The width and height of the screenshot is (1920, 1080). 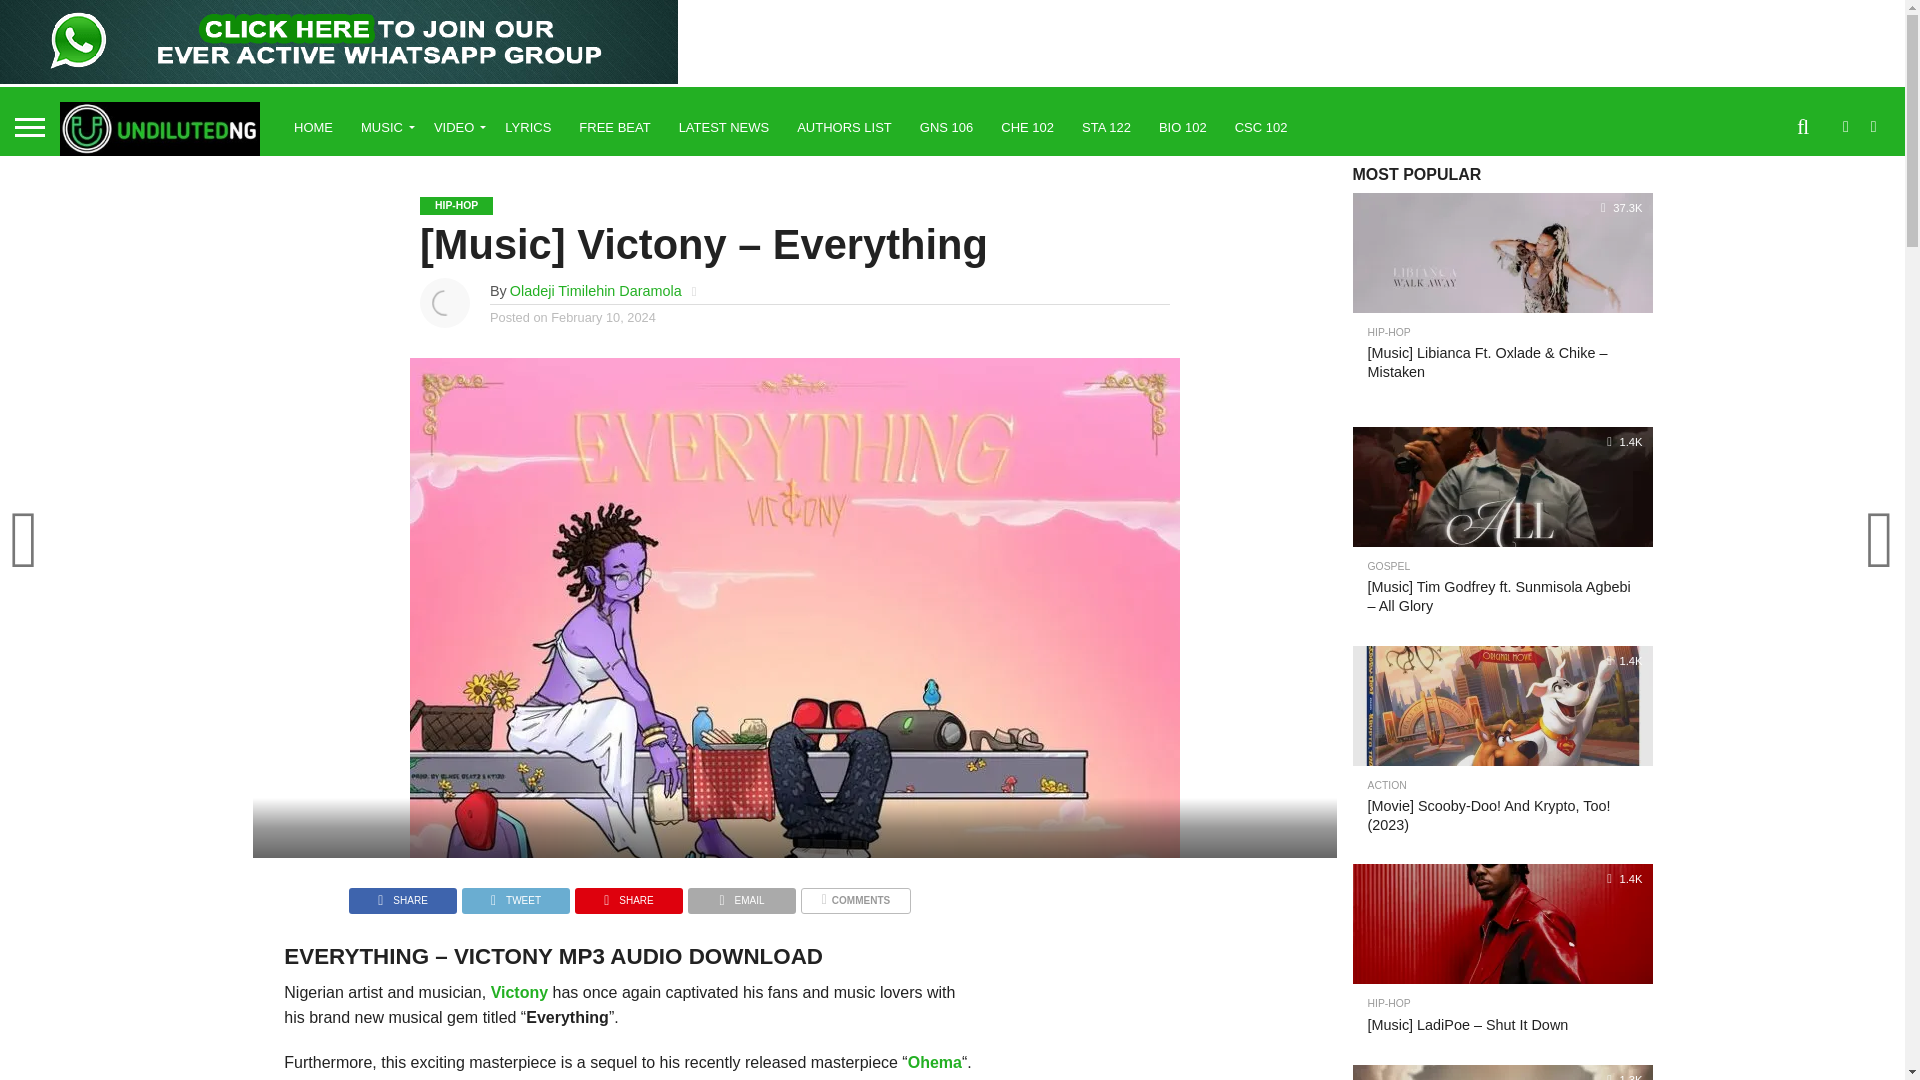 I want to click on VIDEO, so click(x=456, y=126).